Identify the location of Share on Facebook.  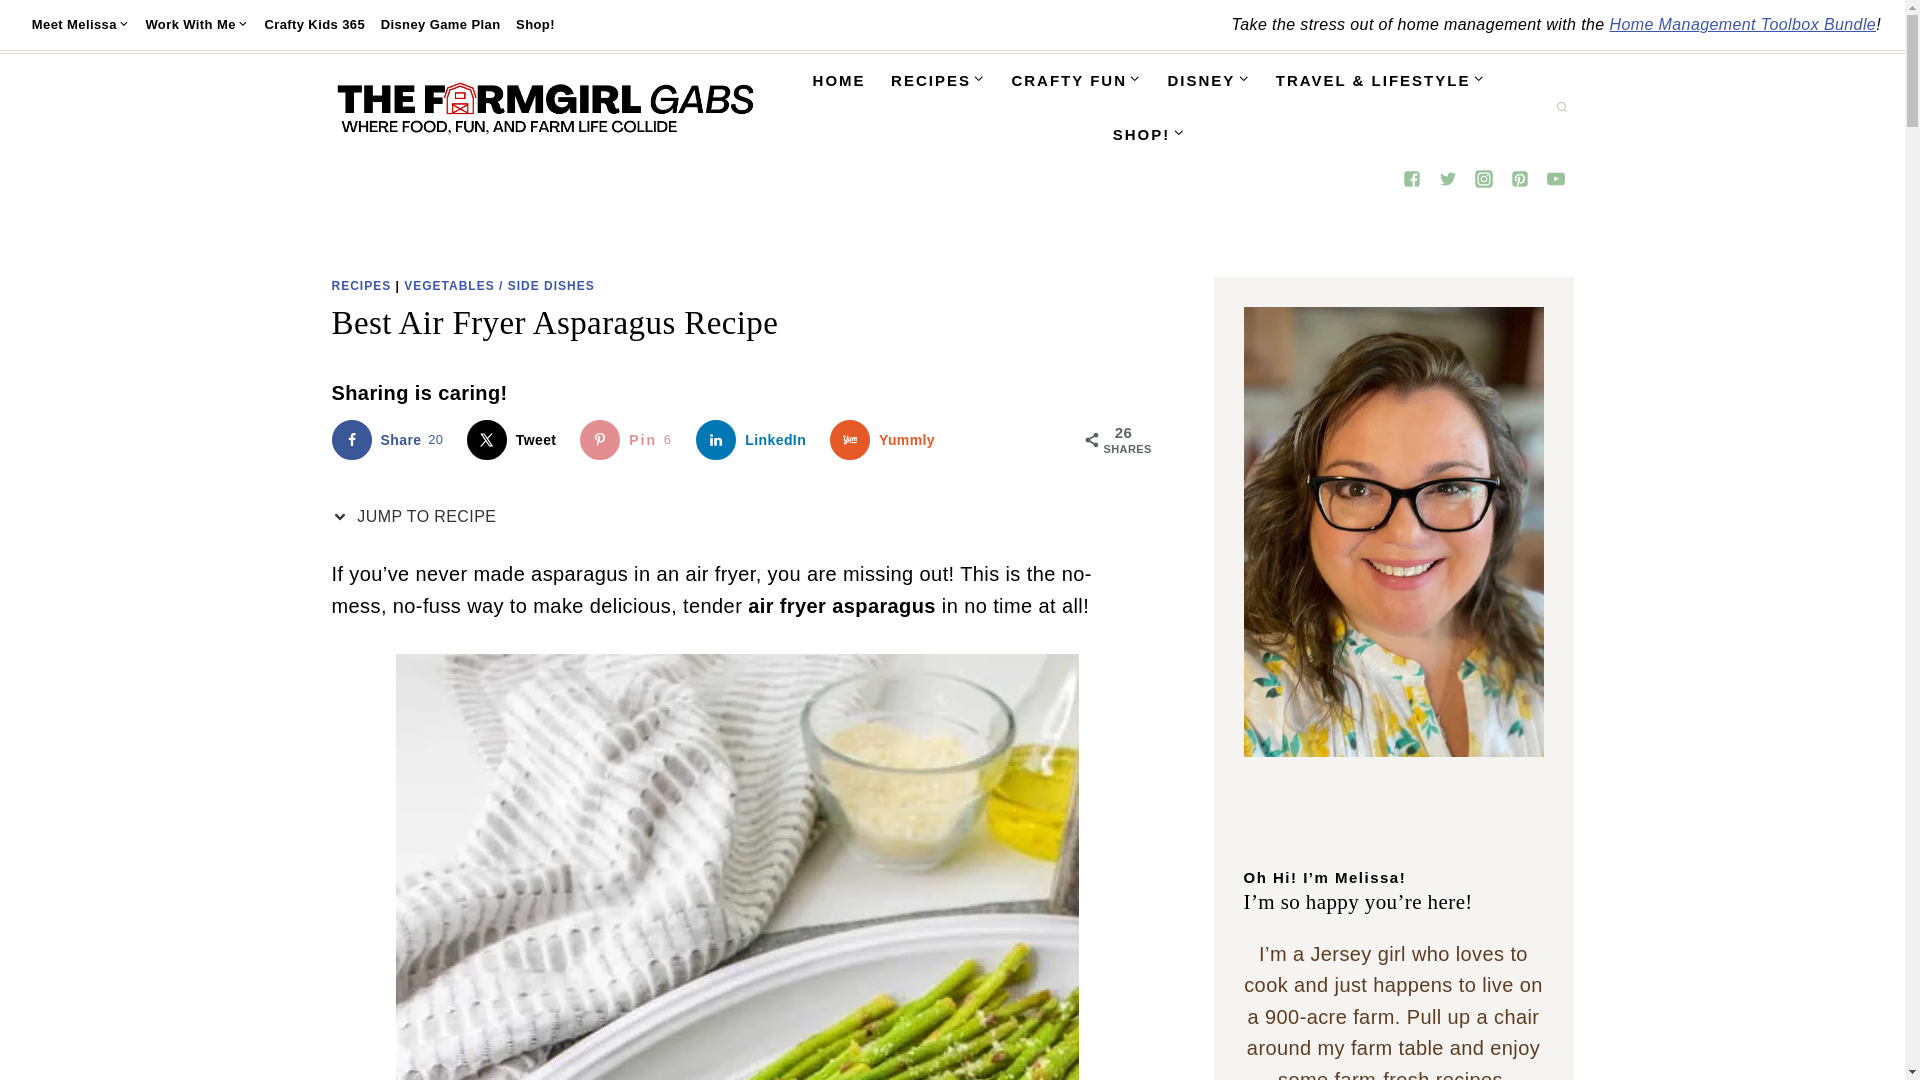
(392, 440).